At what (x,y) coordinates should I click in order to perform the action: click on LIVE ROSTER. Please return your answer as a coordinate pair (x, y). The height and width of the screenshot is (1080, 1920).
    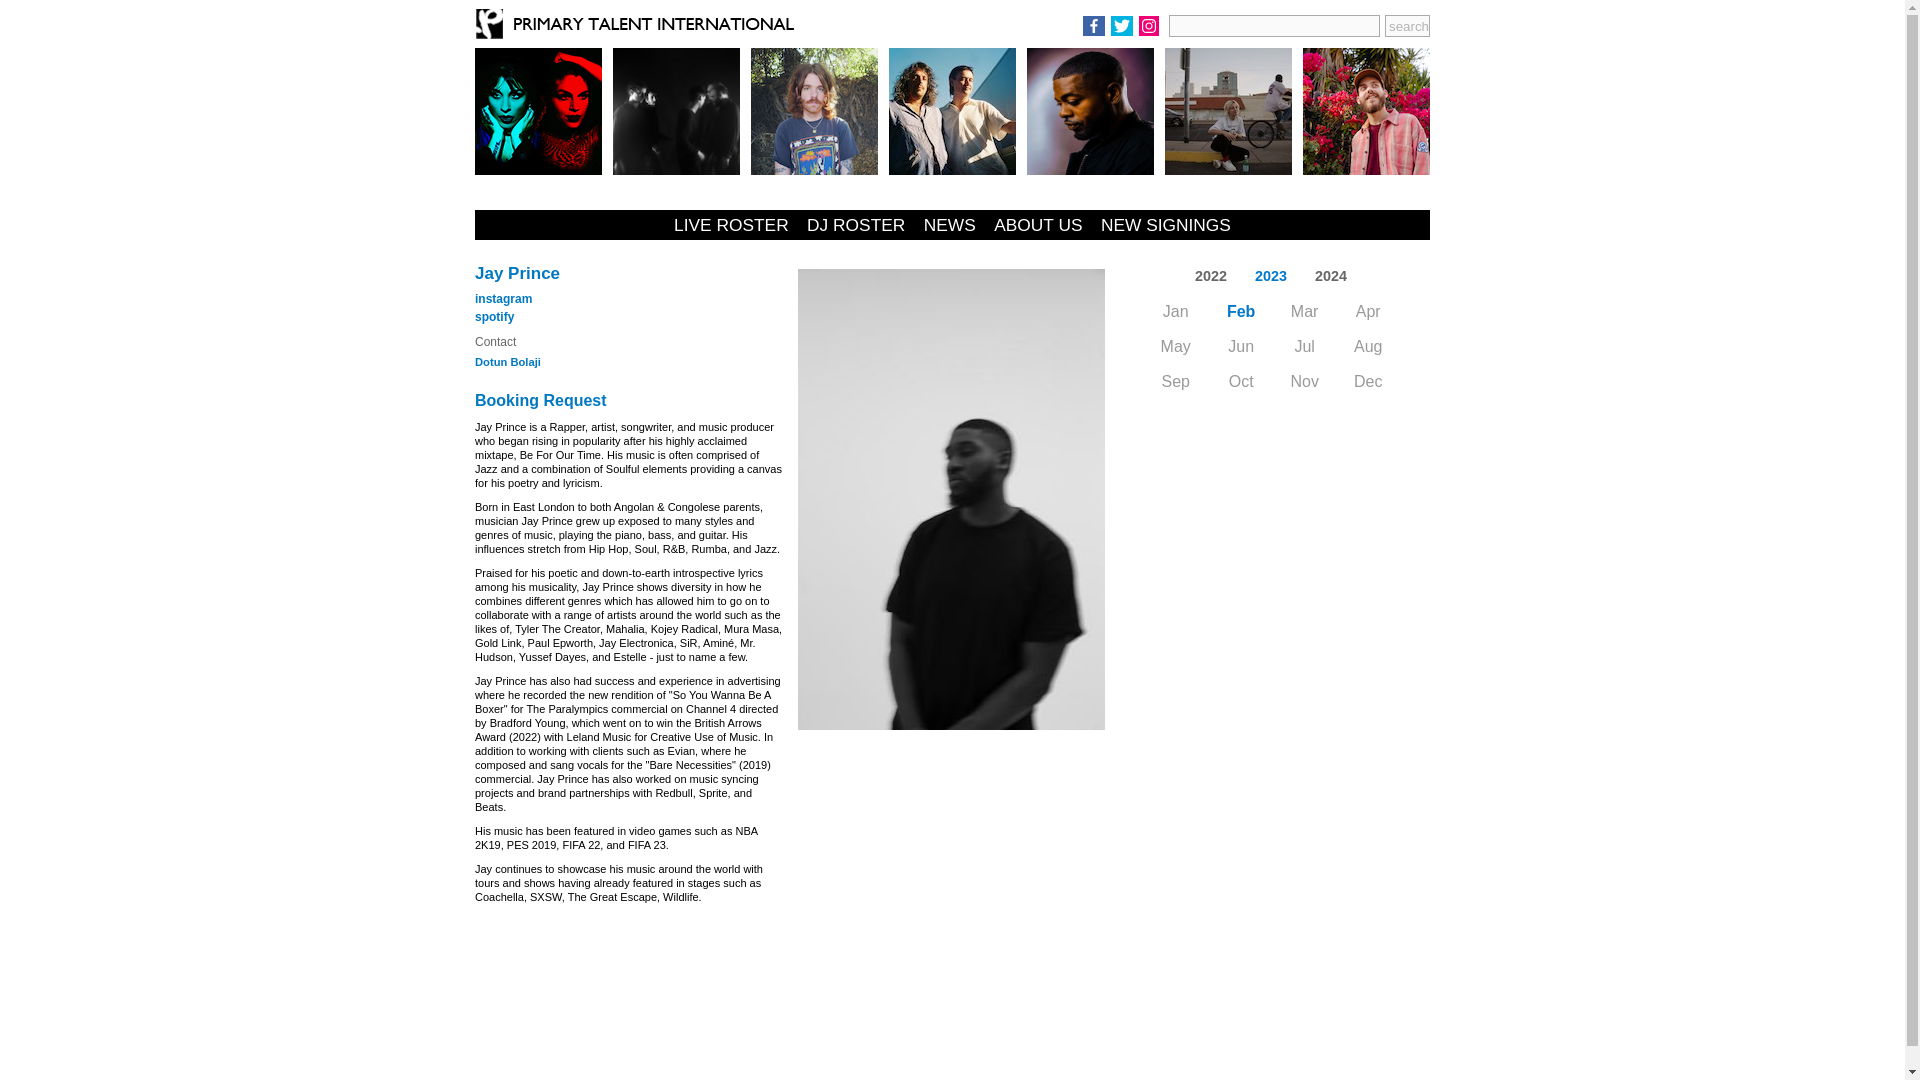
    Looking at the image, I should click on (731, 224).